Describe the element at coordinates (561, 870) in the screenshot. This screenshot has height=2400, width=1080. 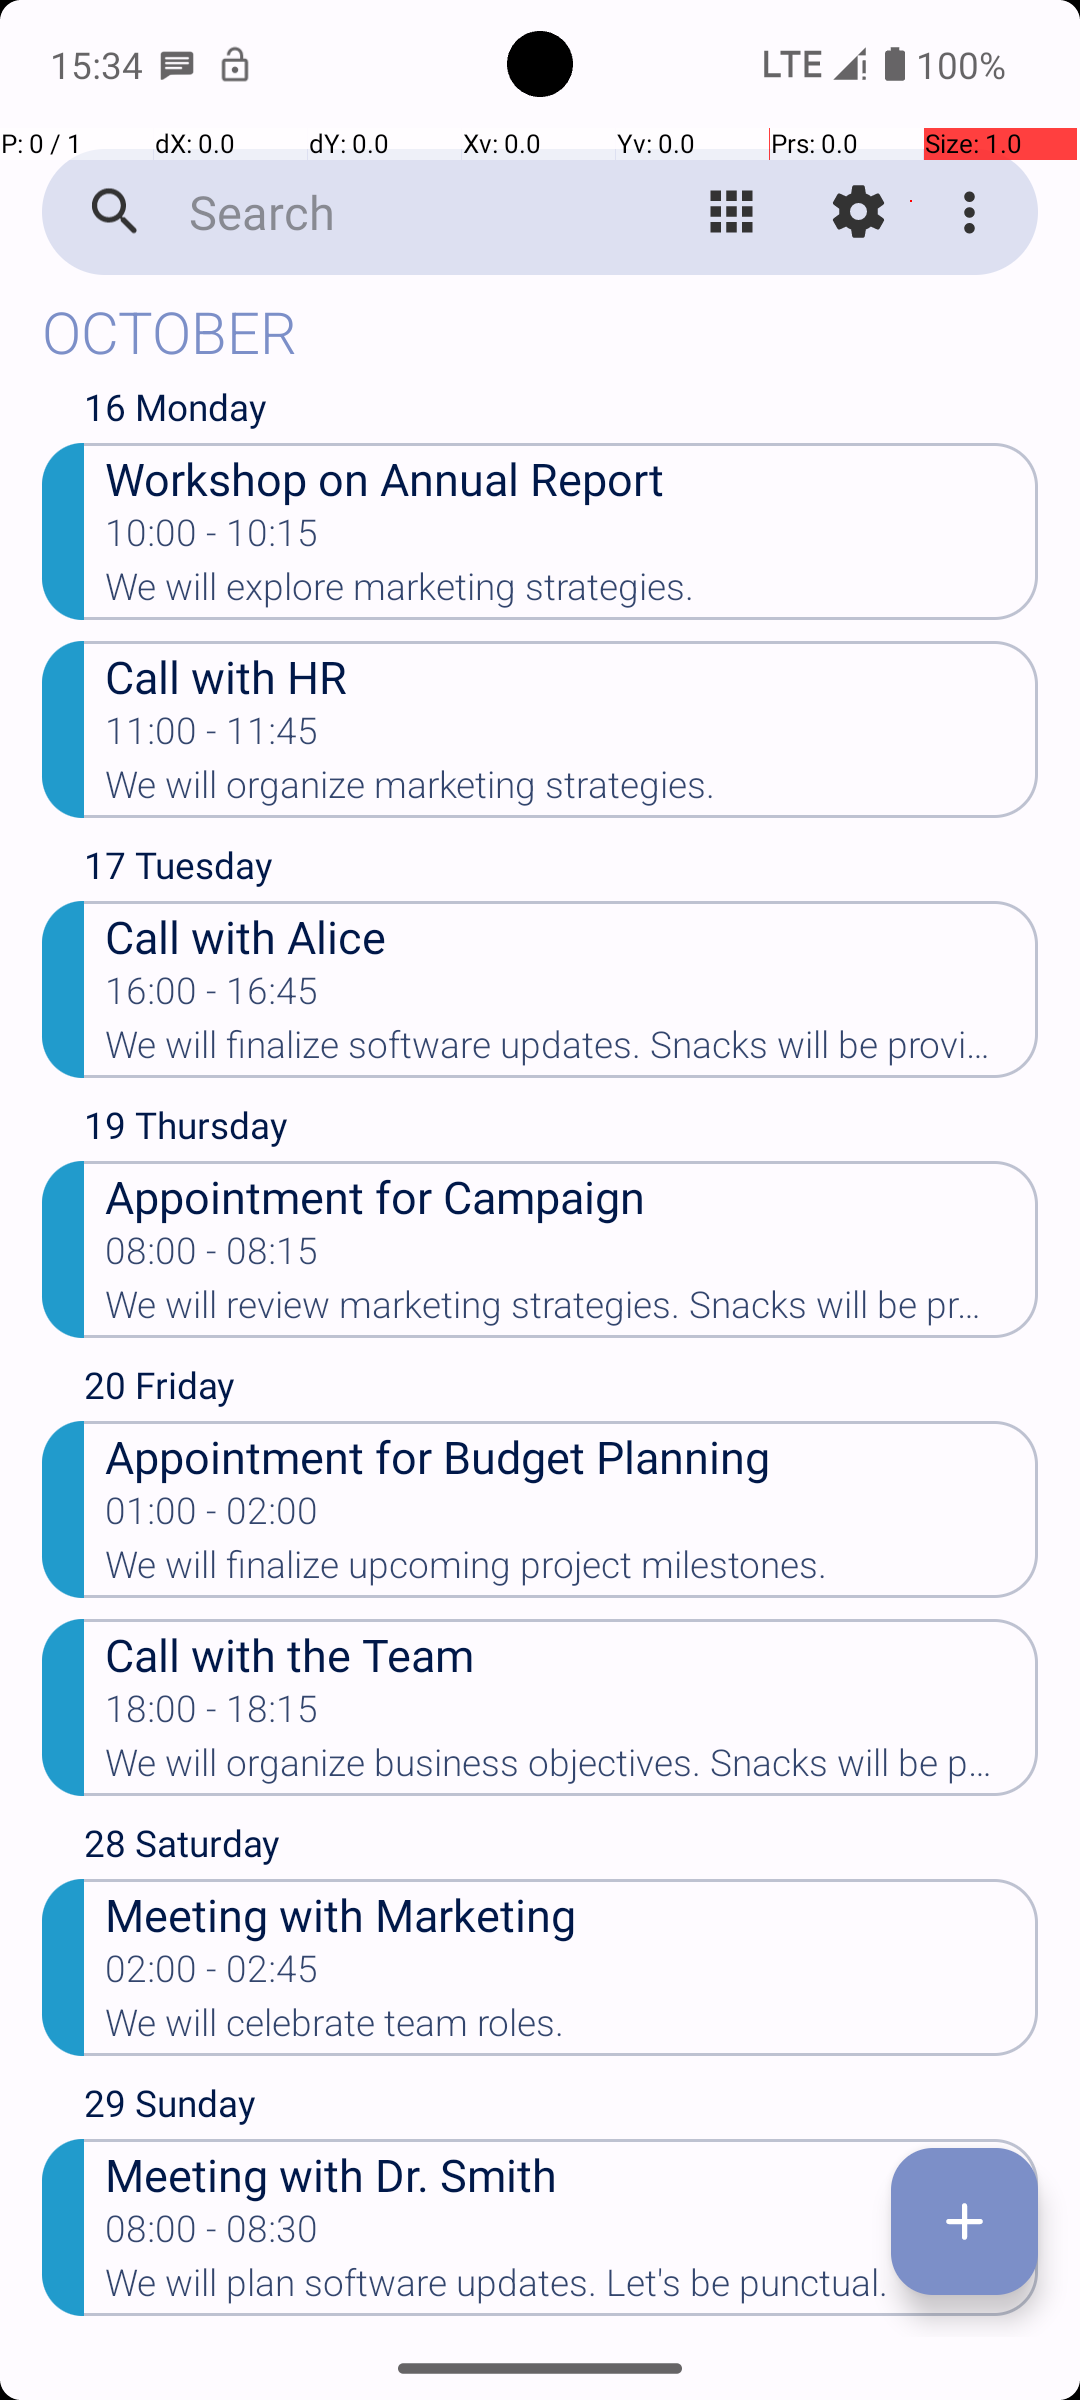
I see `17 Tuesday` at that location.